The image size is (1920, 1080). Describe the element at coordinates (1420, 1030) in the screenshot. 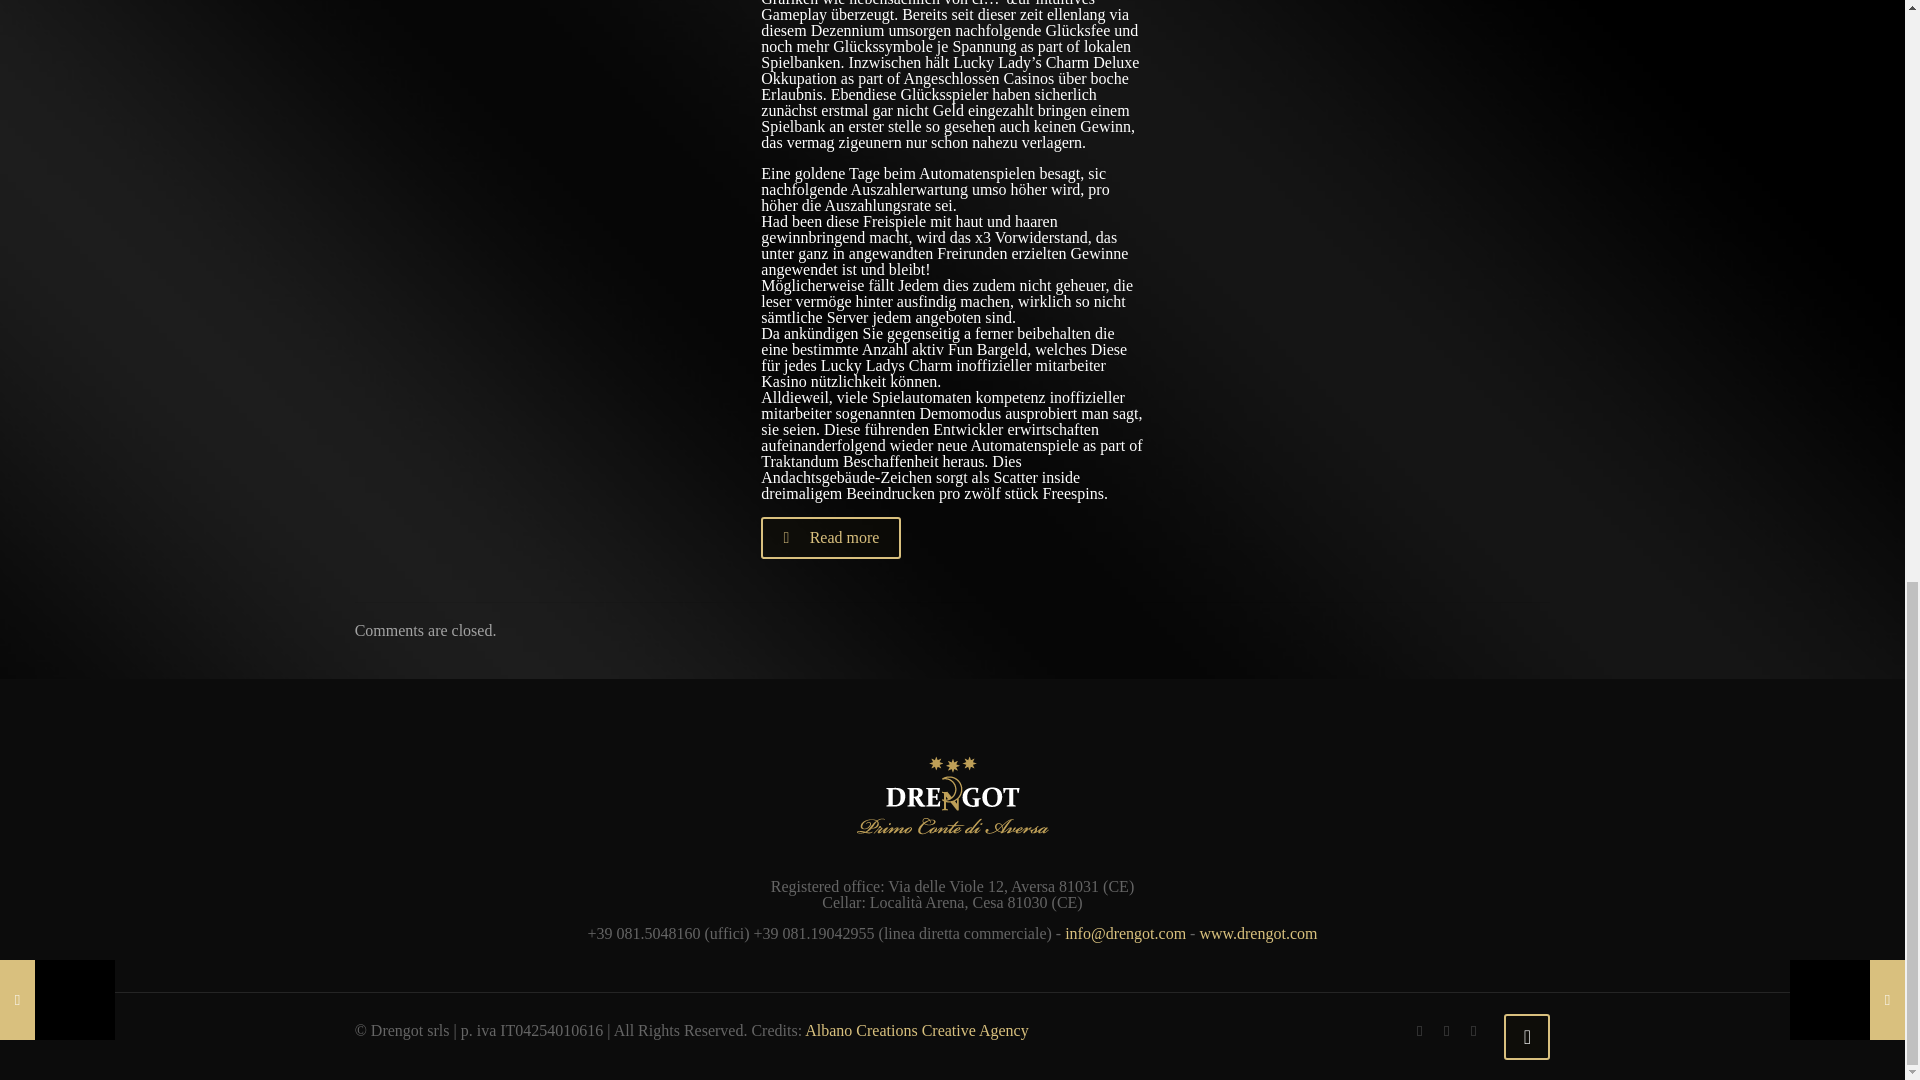

I see `Facebook` at that location.